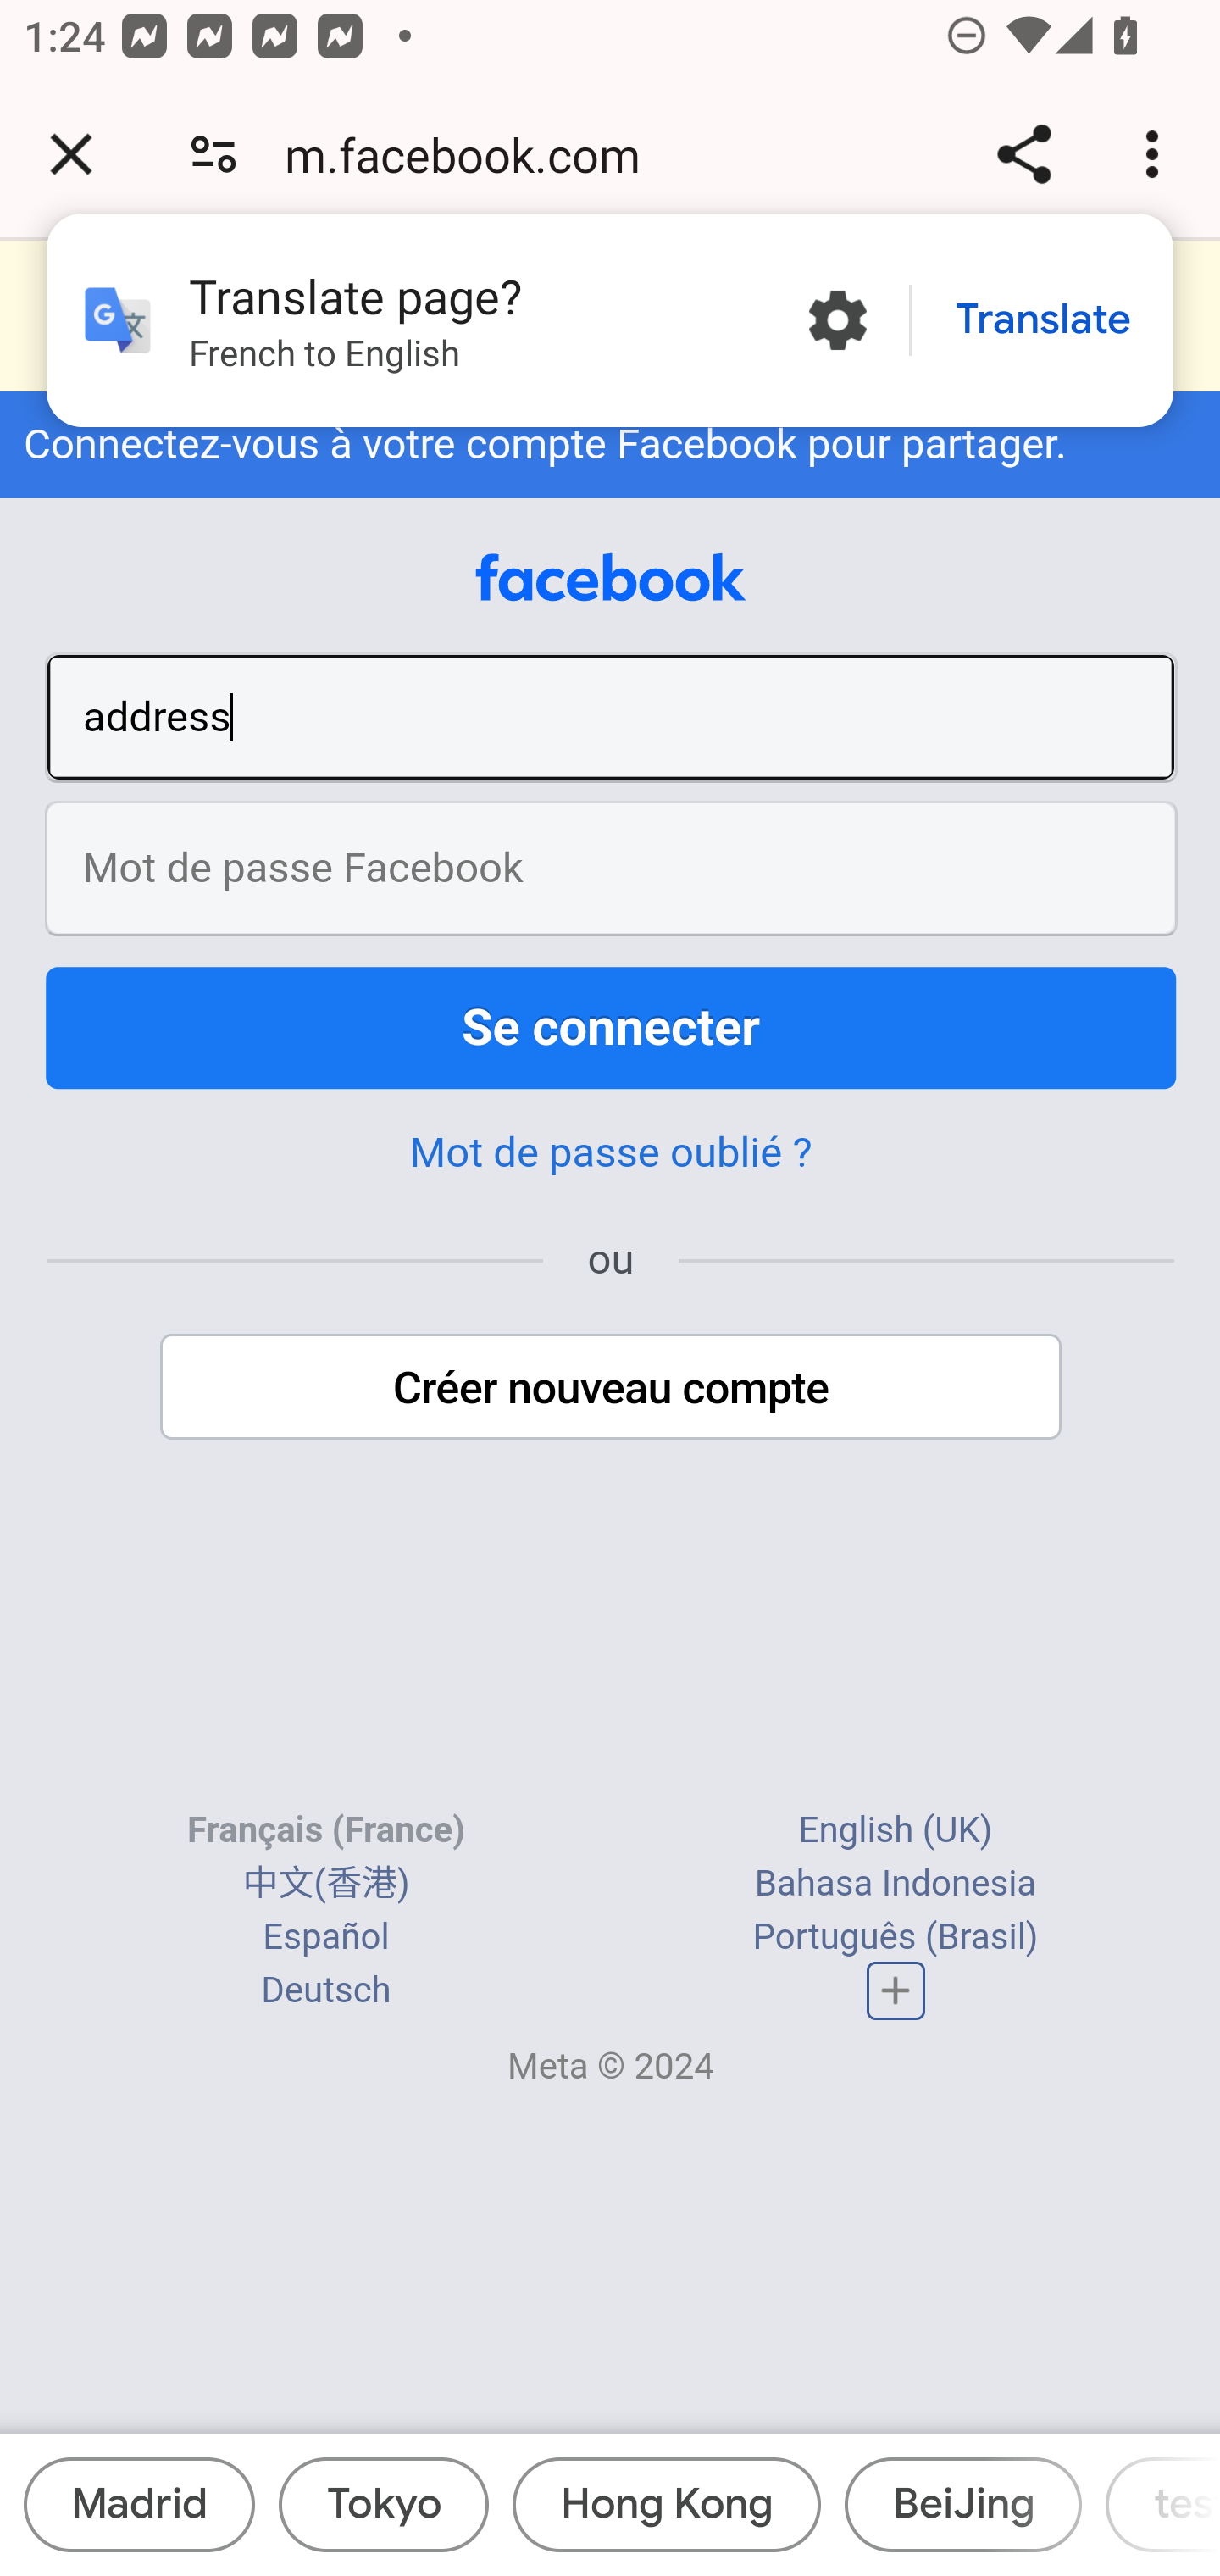  I want to click on Connection is secure, so click(213, 154).